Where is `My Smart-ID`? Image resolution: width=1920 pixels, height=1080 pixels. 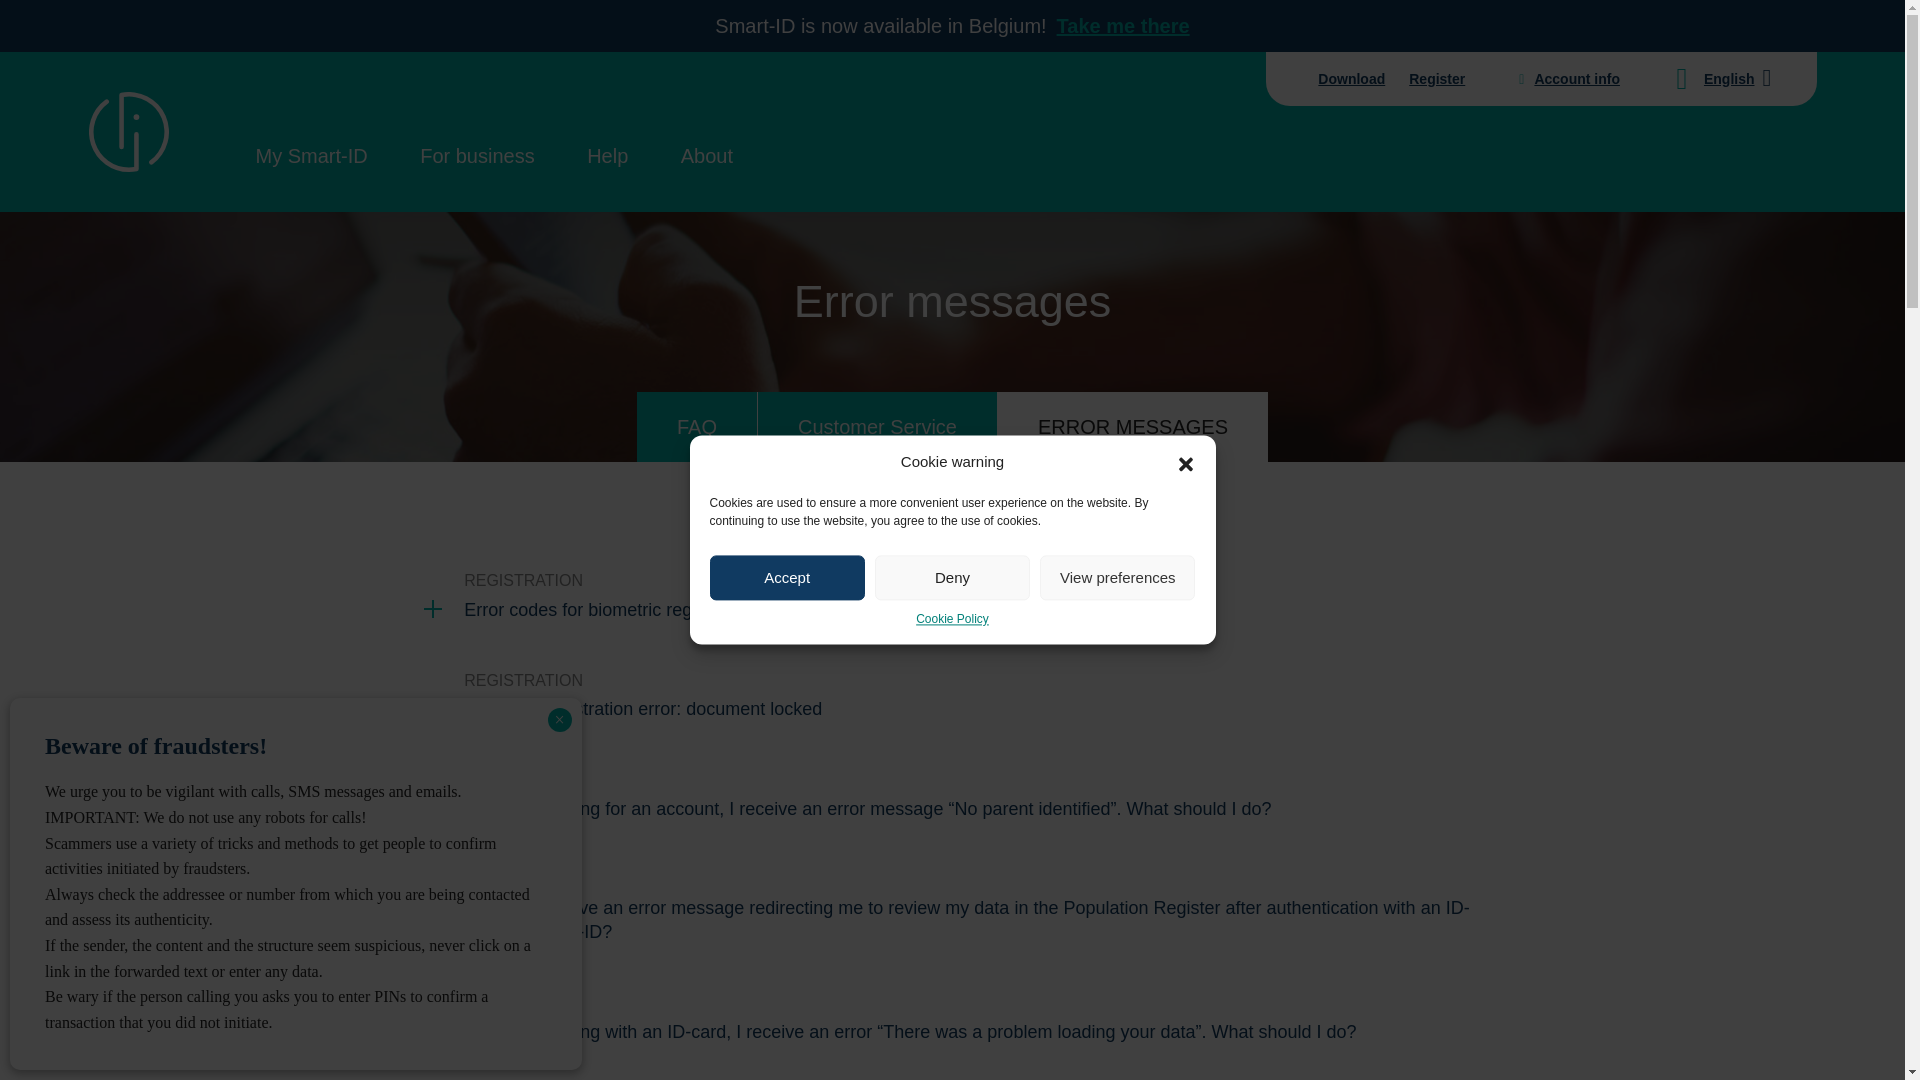
My Smart-ID is located at coordinates (312, 156).